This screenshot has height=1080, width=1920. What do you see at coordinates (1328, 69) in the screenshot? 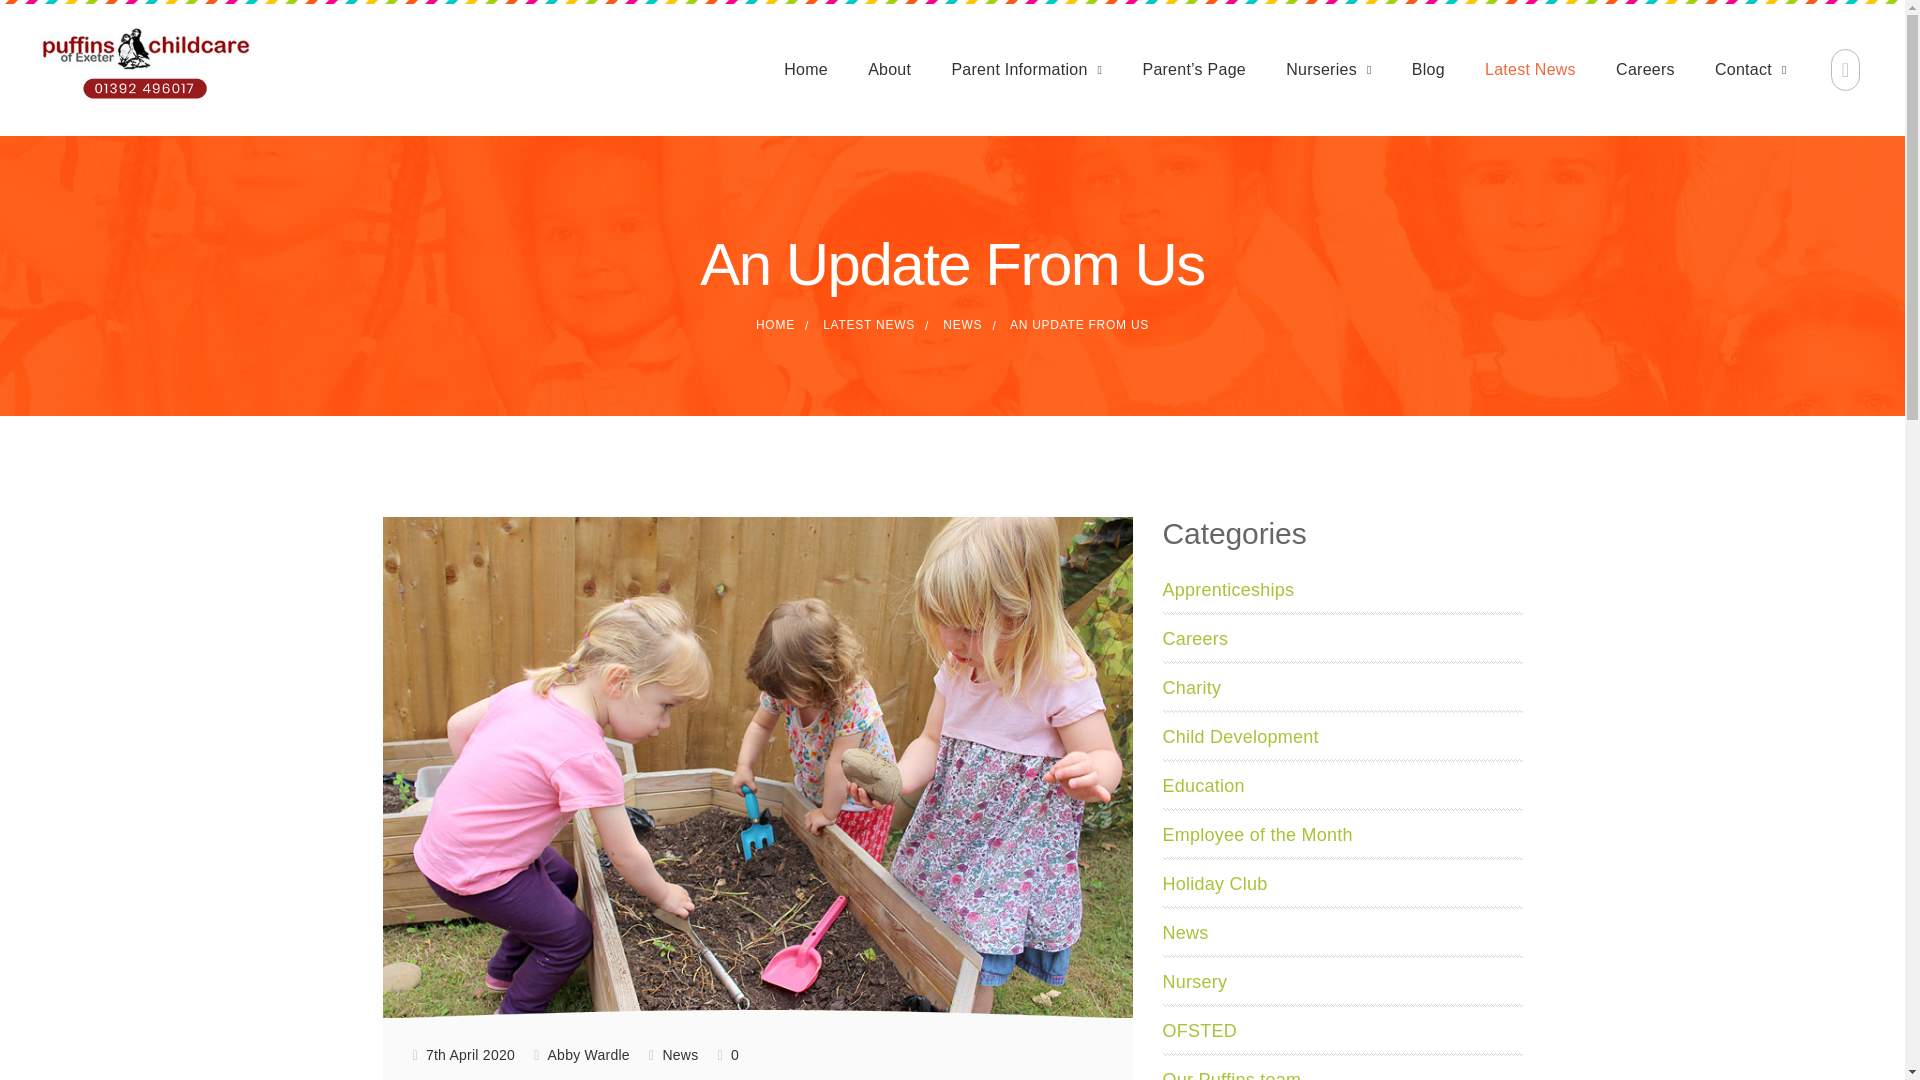
I see `Nurseries` at bounding box center [1328, 69].